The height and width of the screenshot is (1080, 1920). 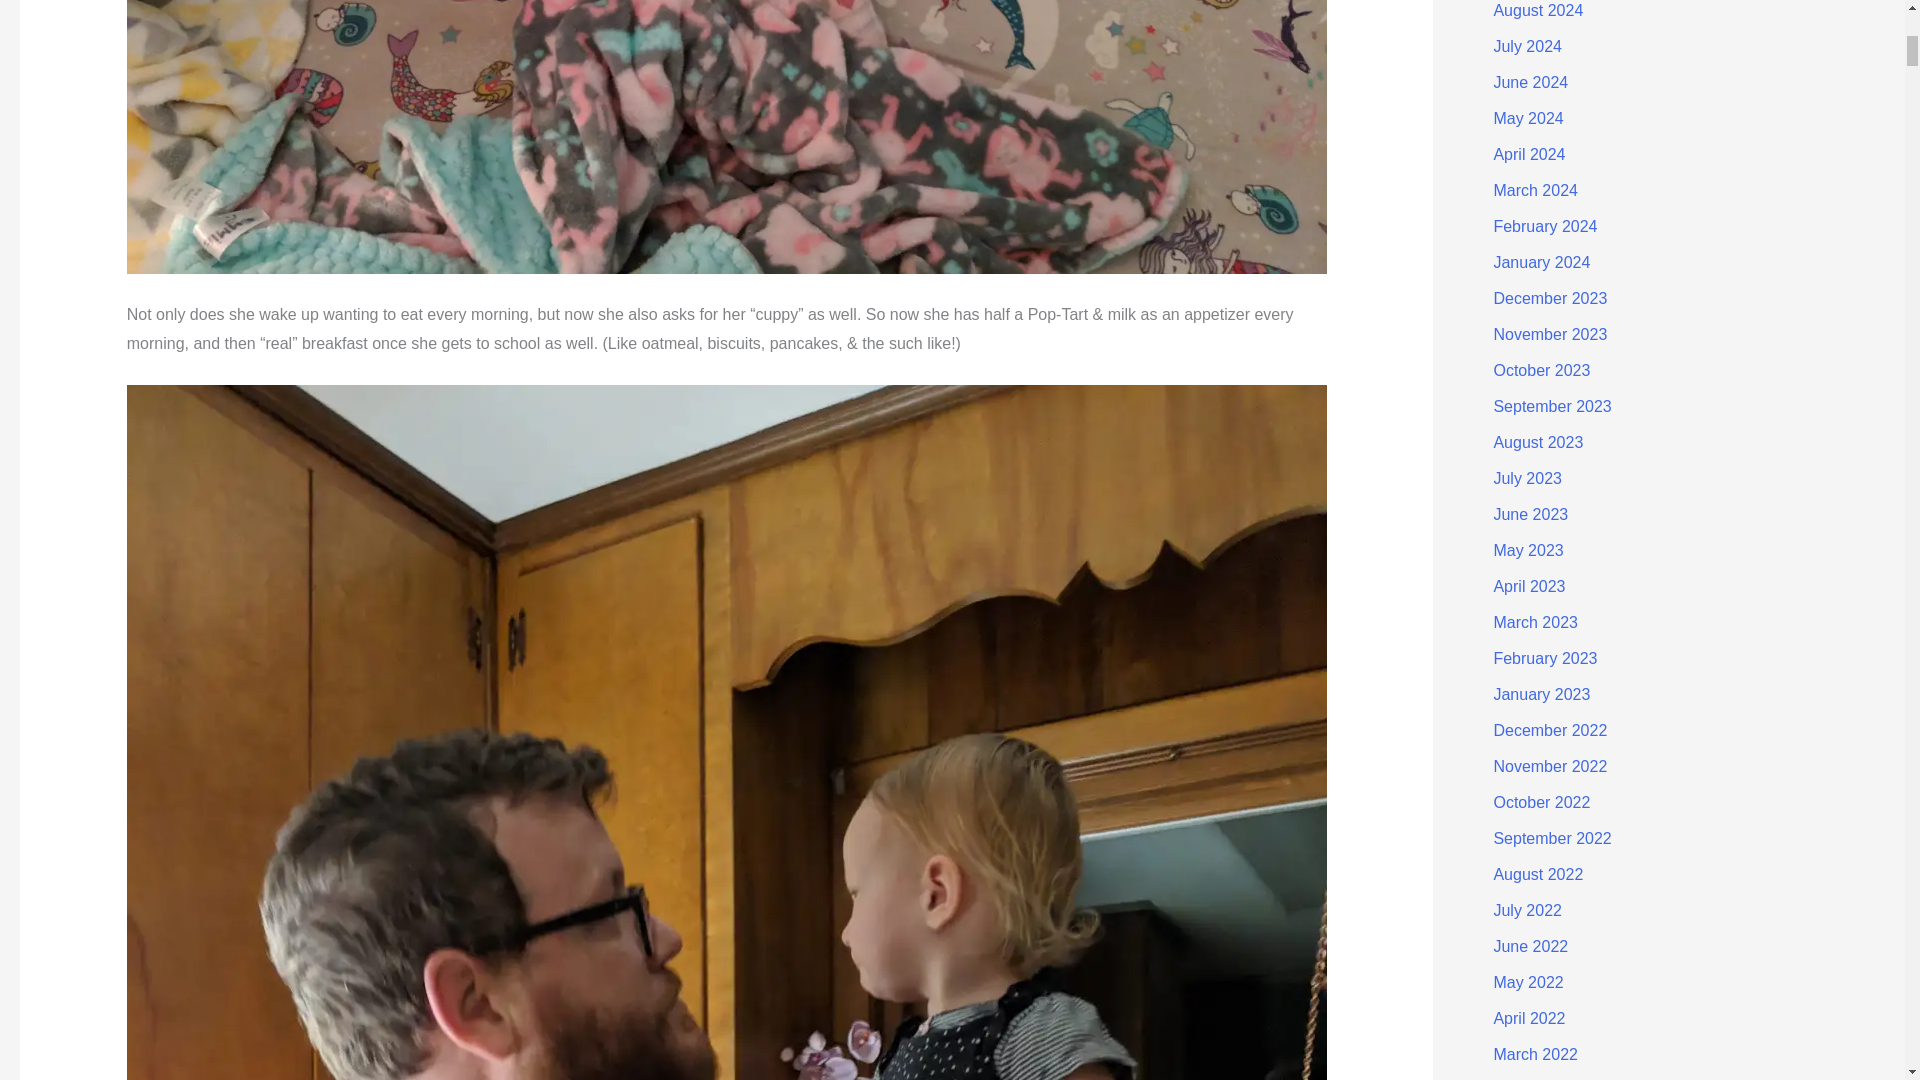 What do you see at coordinates (1536, 190) in the screenshot?
I see `March 2024` at bounding box center [1536, 190].